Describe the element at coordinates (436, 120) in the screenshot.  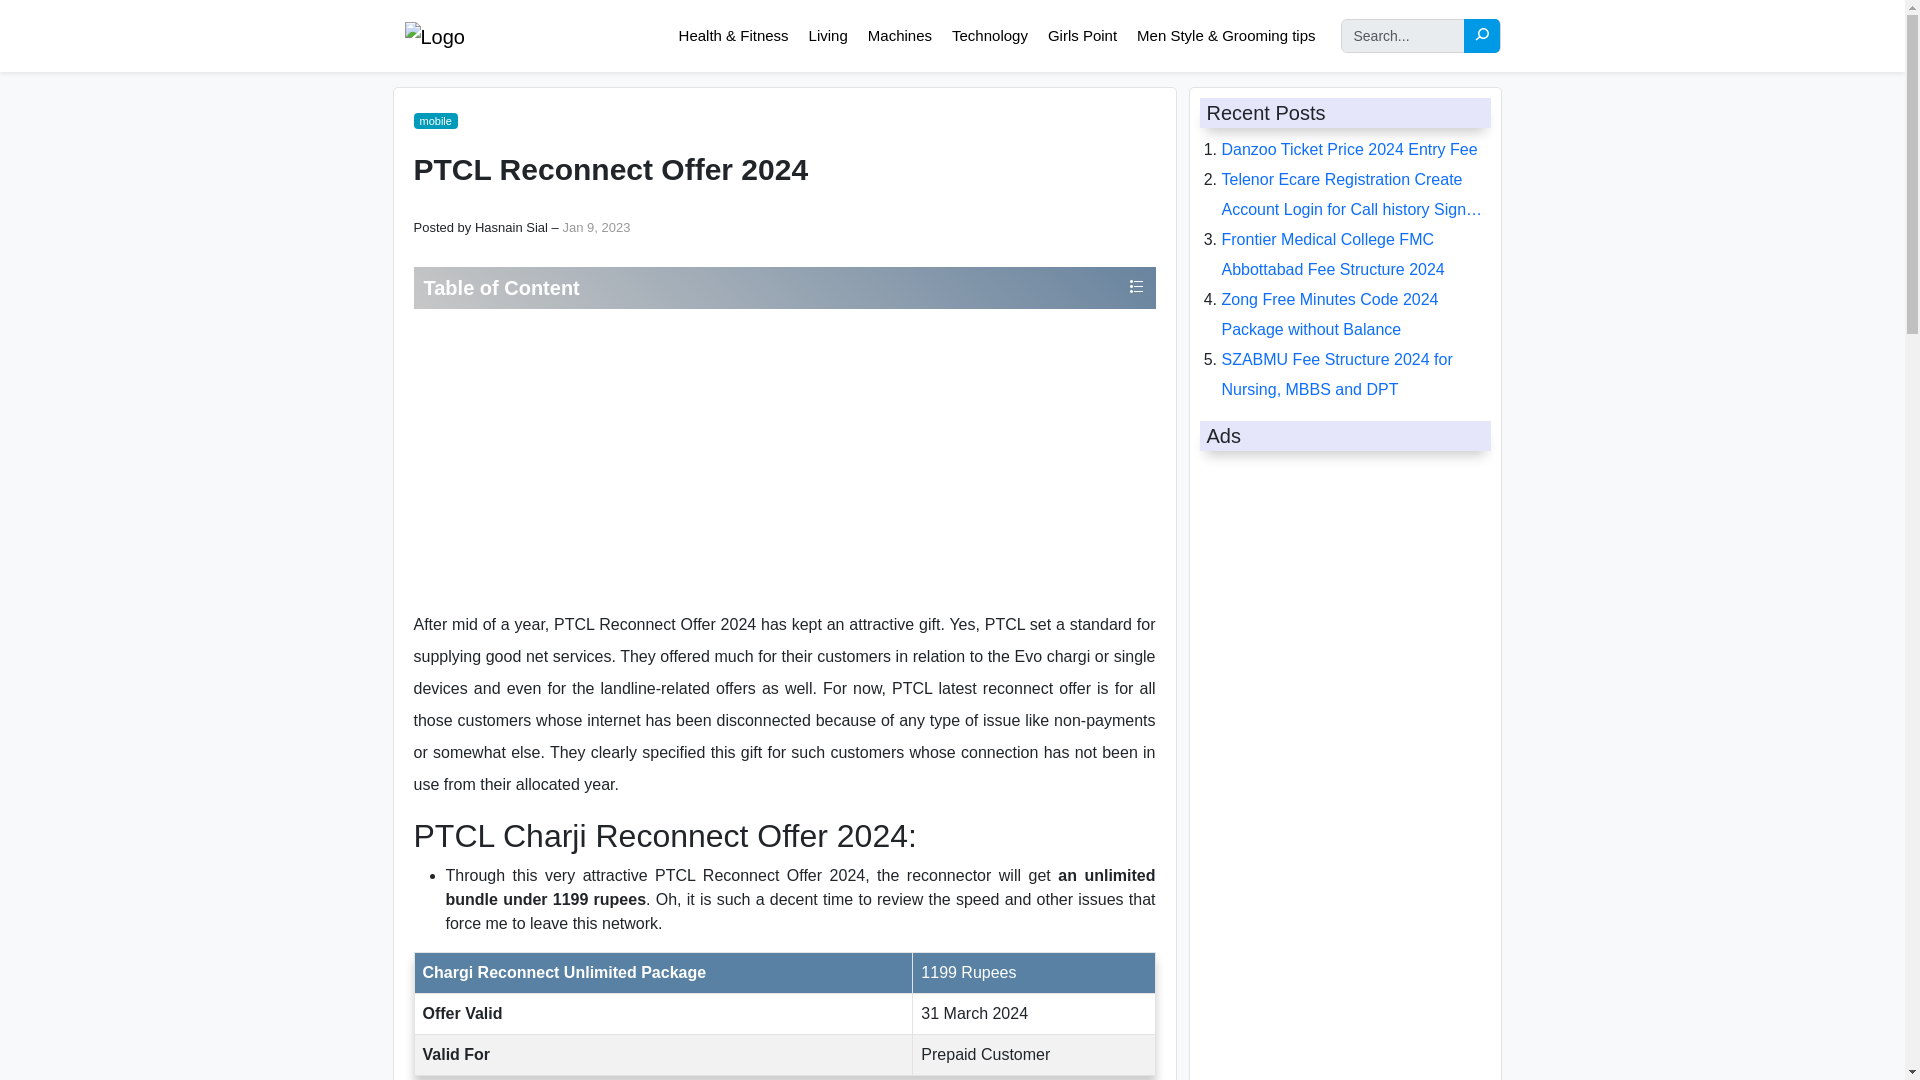
I see `mobile` at that location.